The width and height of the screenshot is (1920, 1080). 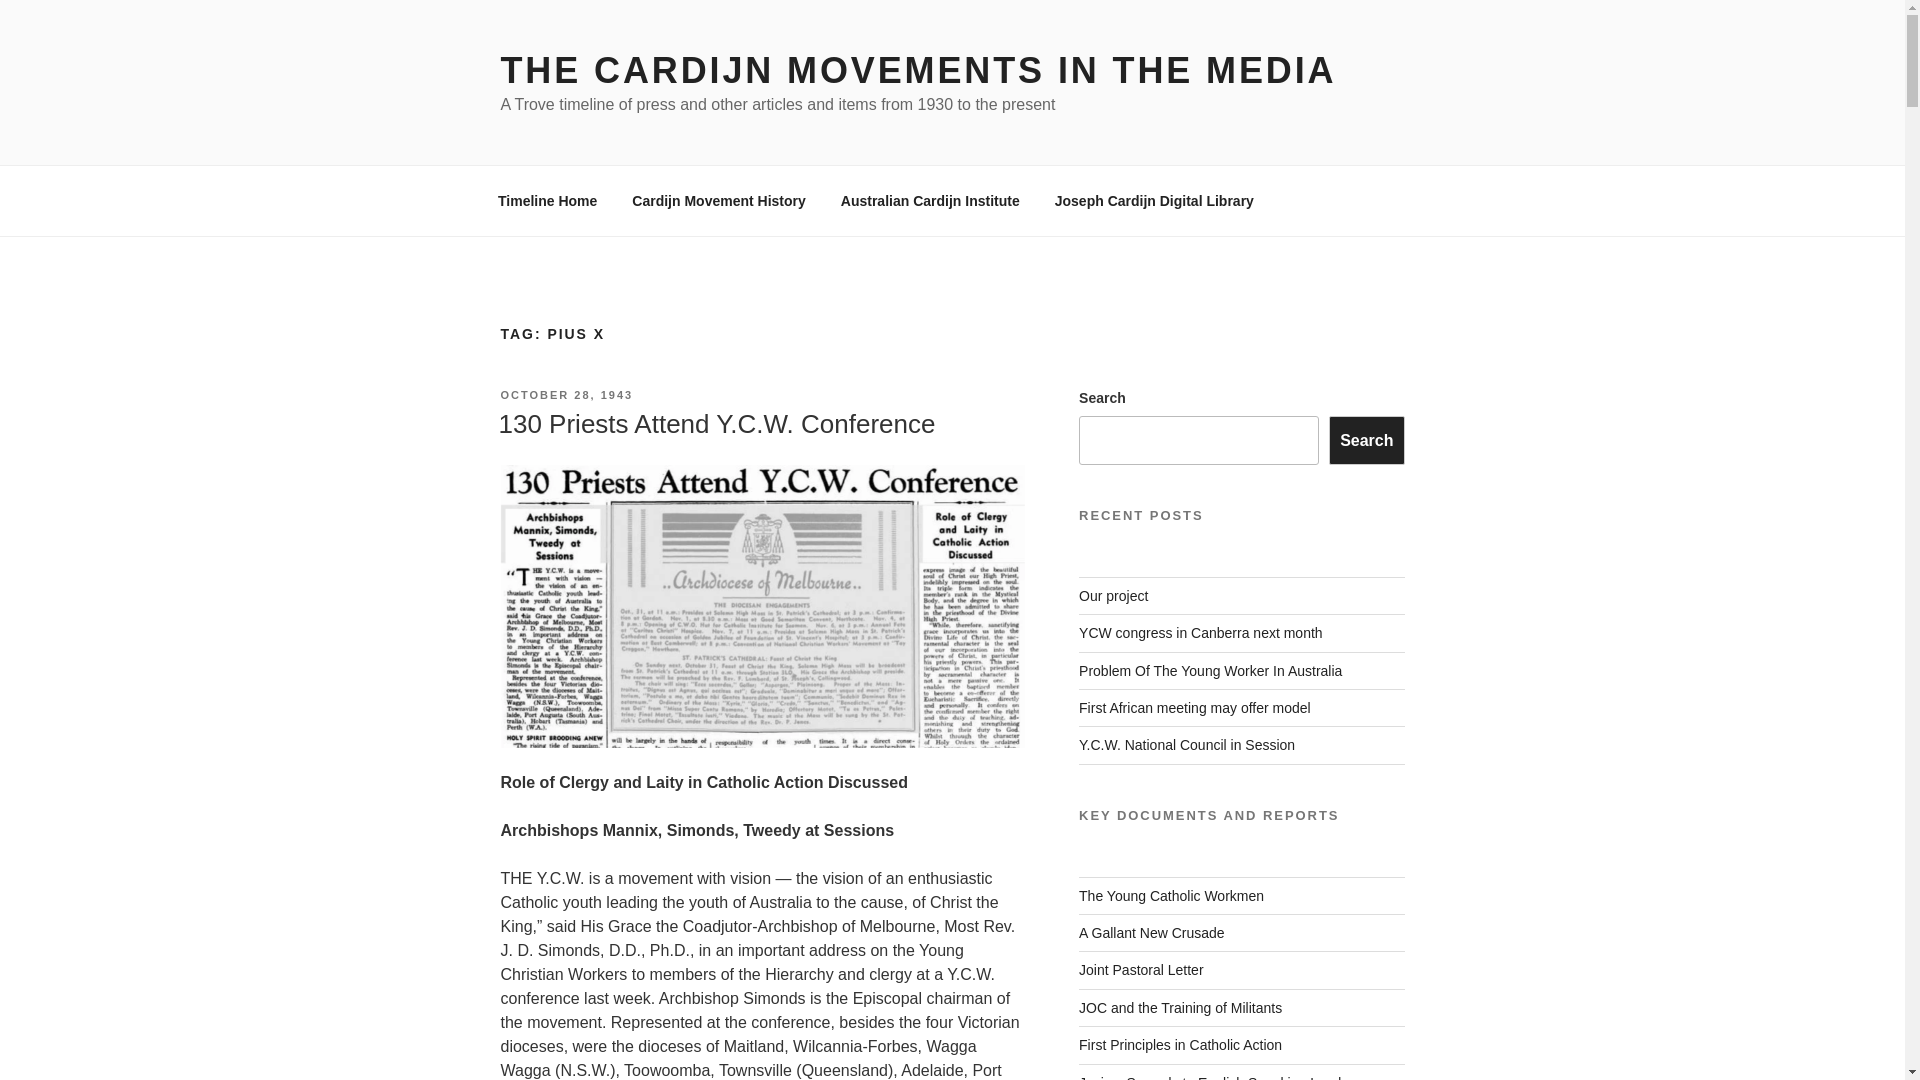 I want to click on Our project, so click(x=1114, y=595).